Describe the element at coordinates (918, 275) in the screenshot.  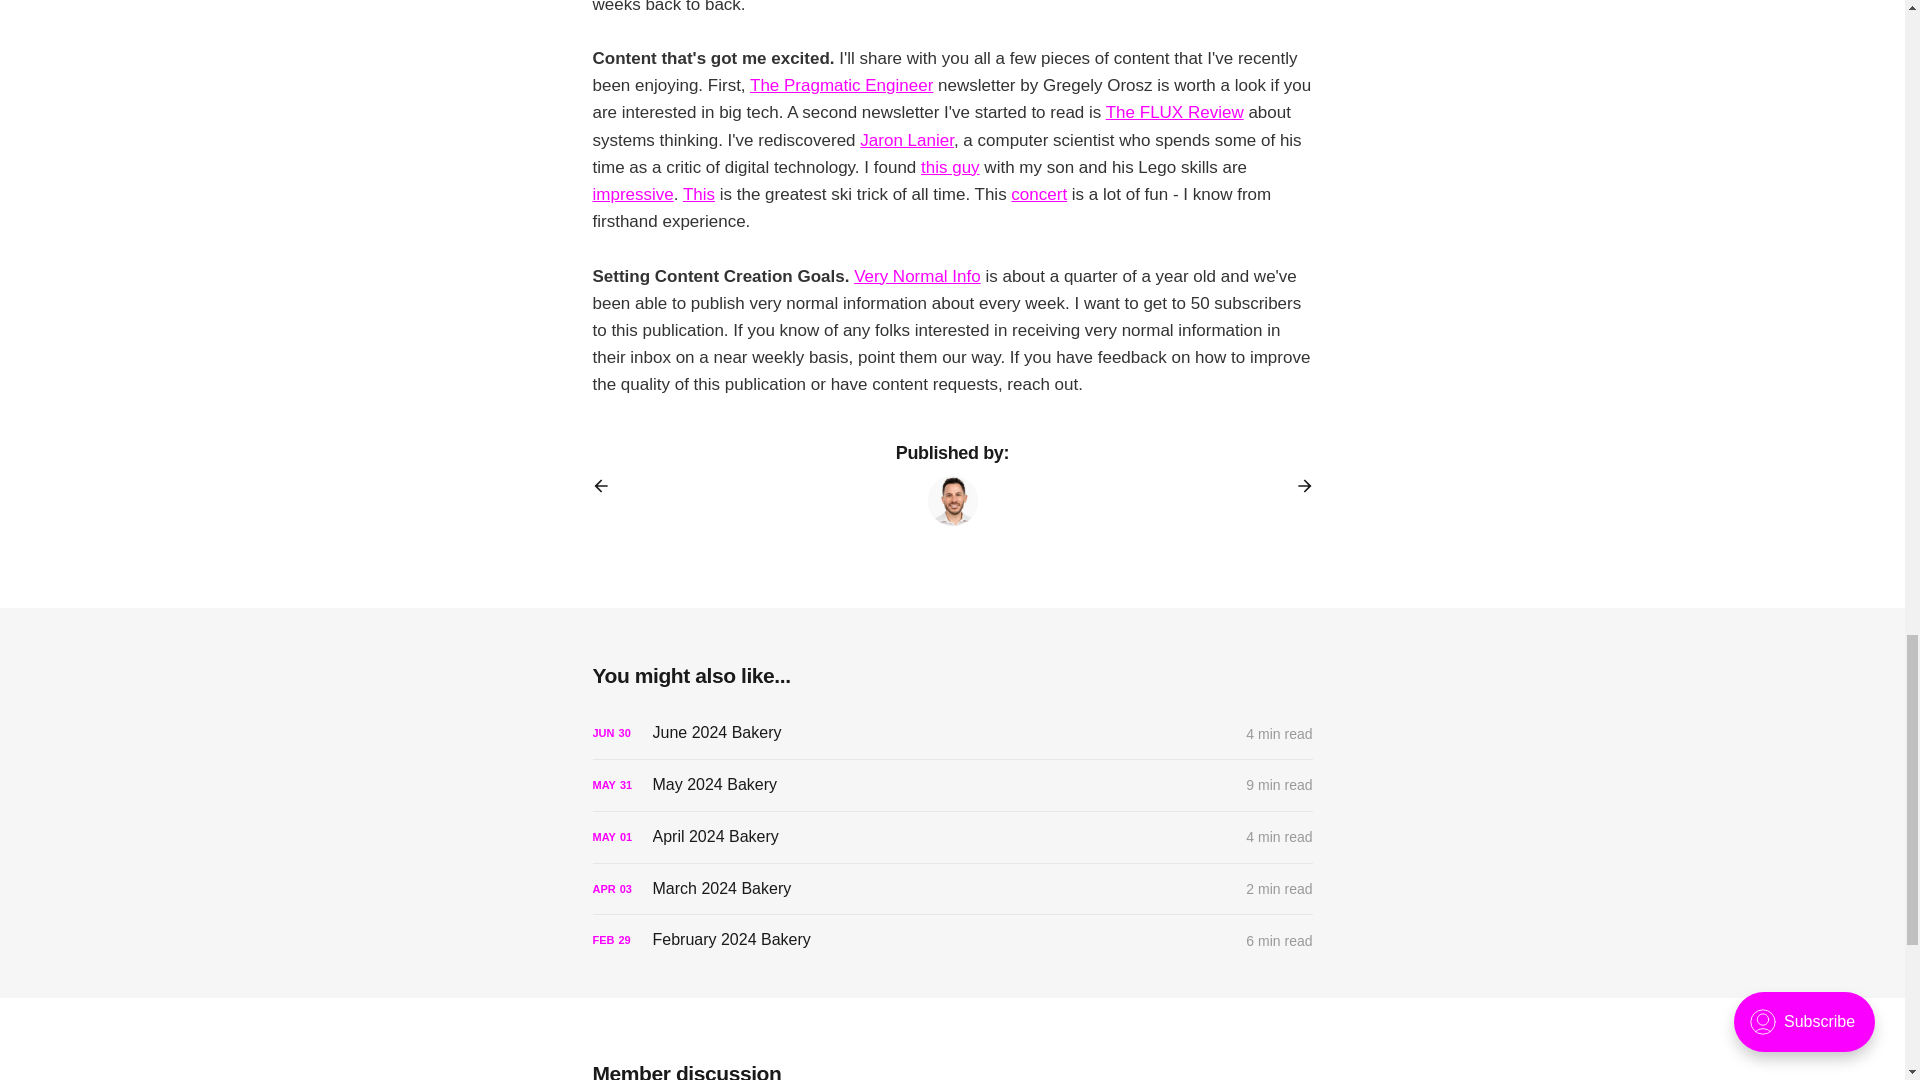
I see `Very Normal Info` at that location.